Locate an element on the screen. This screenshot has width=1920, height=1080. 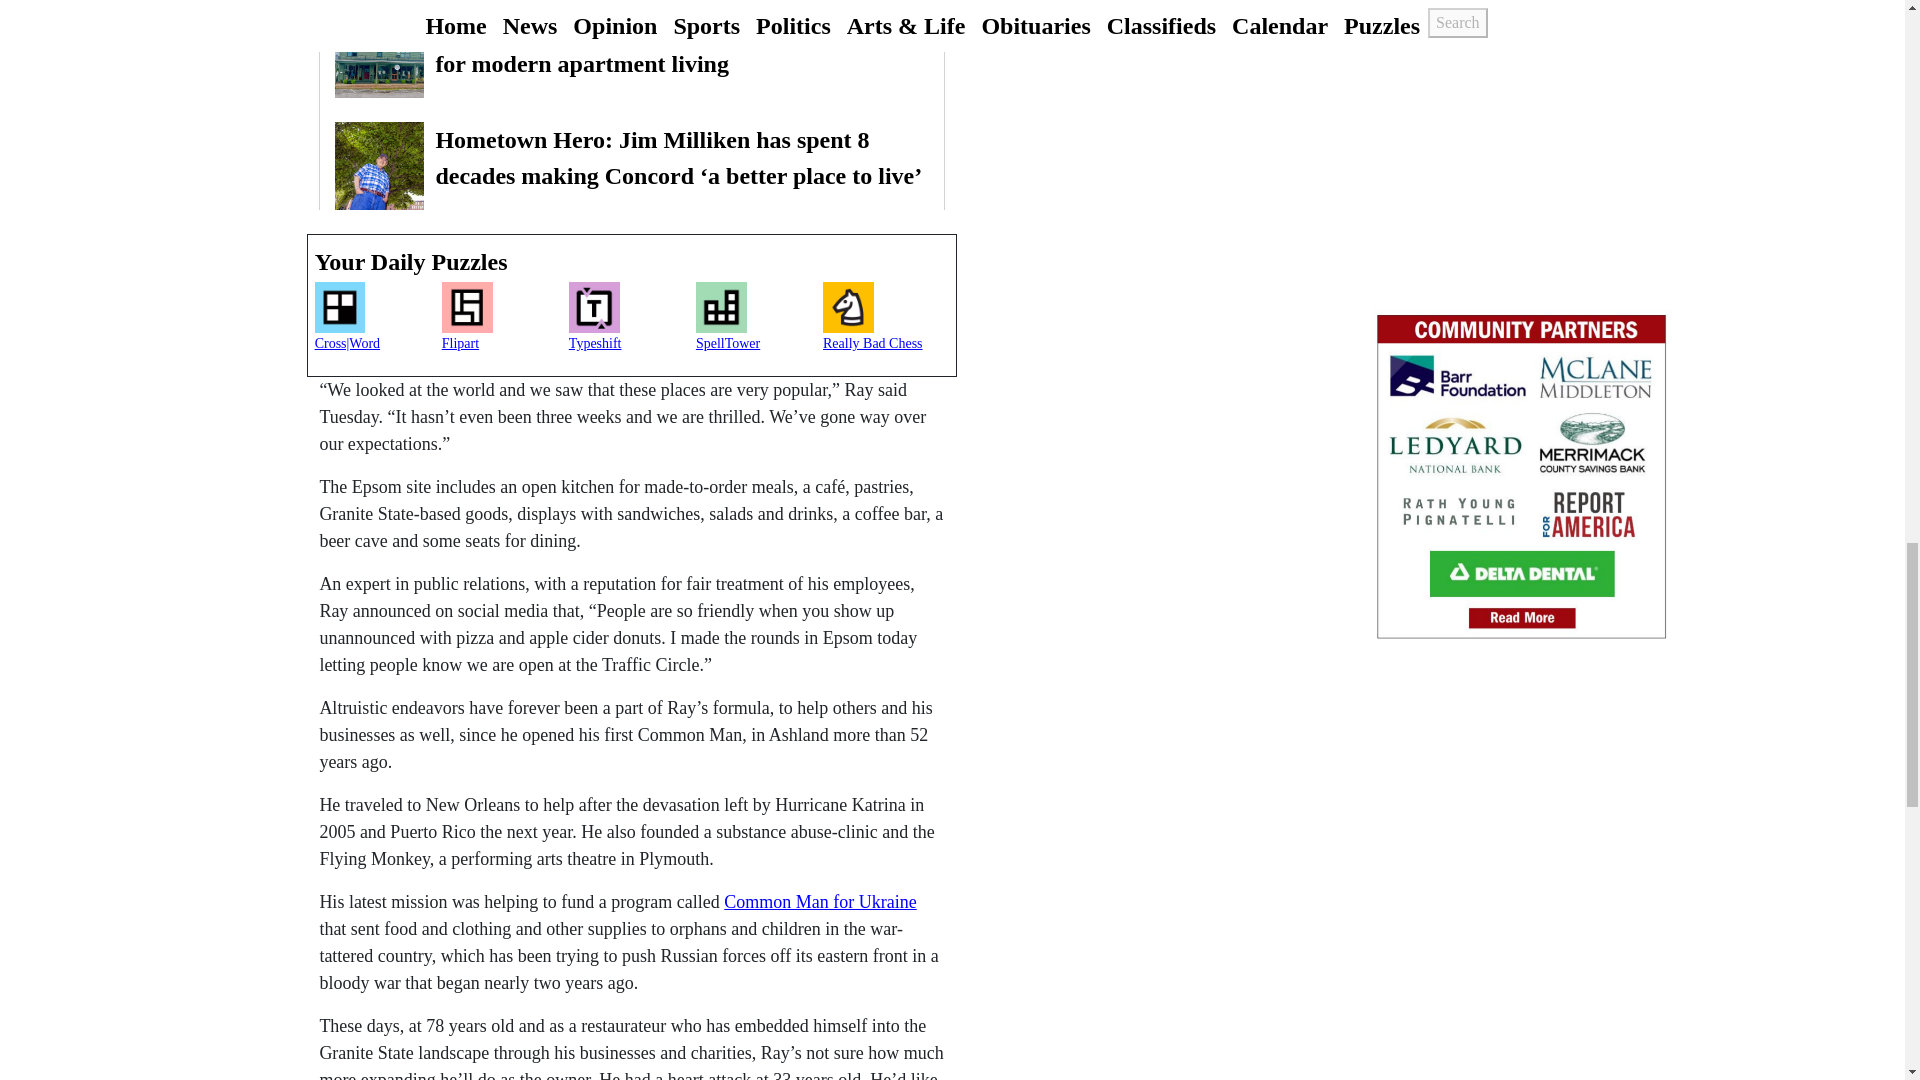
Really Bad Chess is located at coordinates (886, 324).